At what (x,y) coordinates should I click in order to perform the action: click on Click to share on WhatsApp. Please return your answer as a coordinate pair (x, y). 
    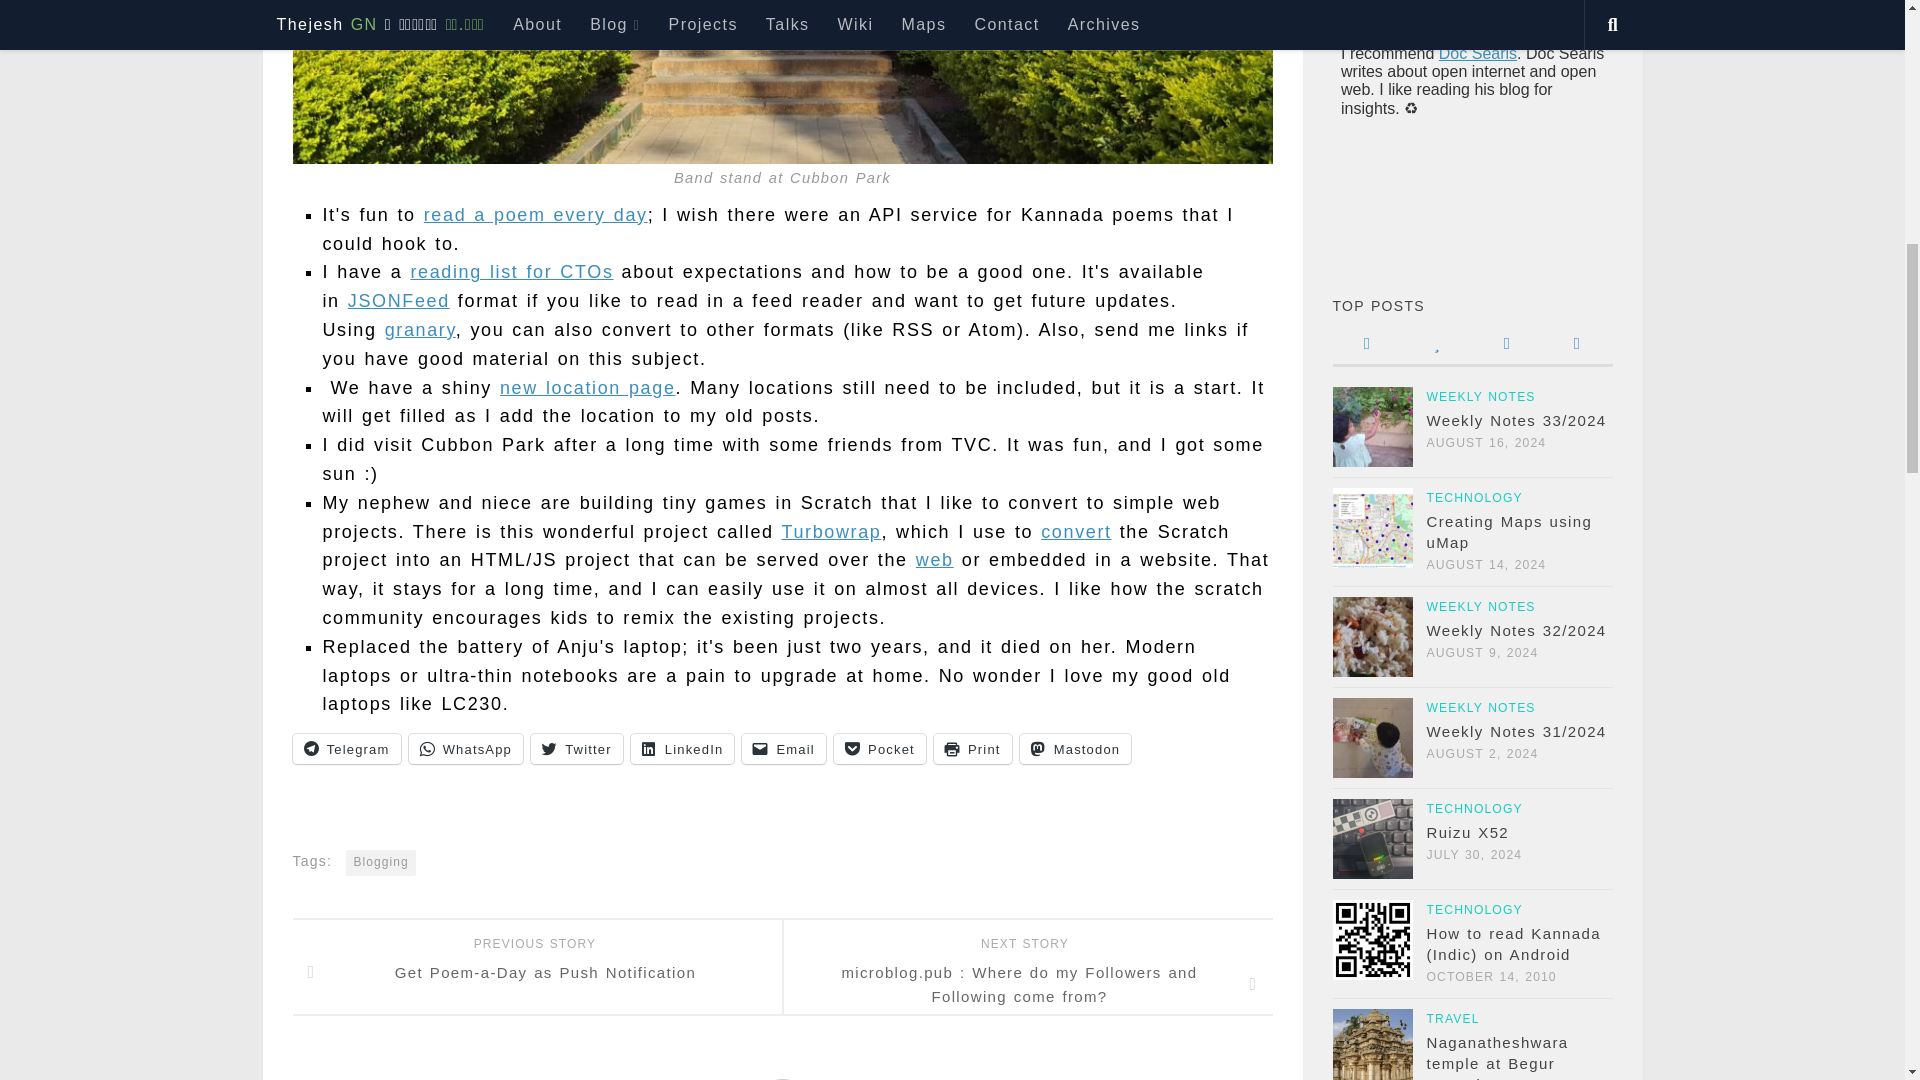
    Looking at the image, I should click on (464, 748).